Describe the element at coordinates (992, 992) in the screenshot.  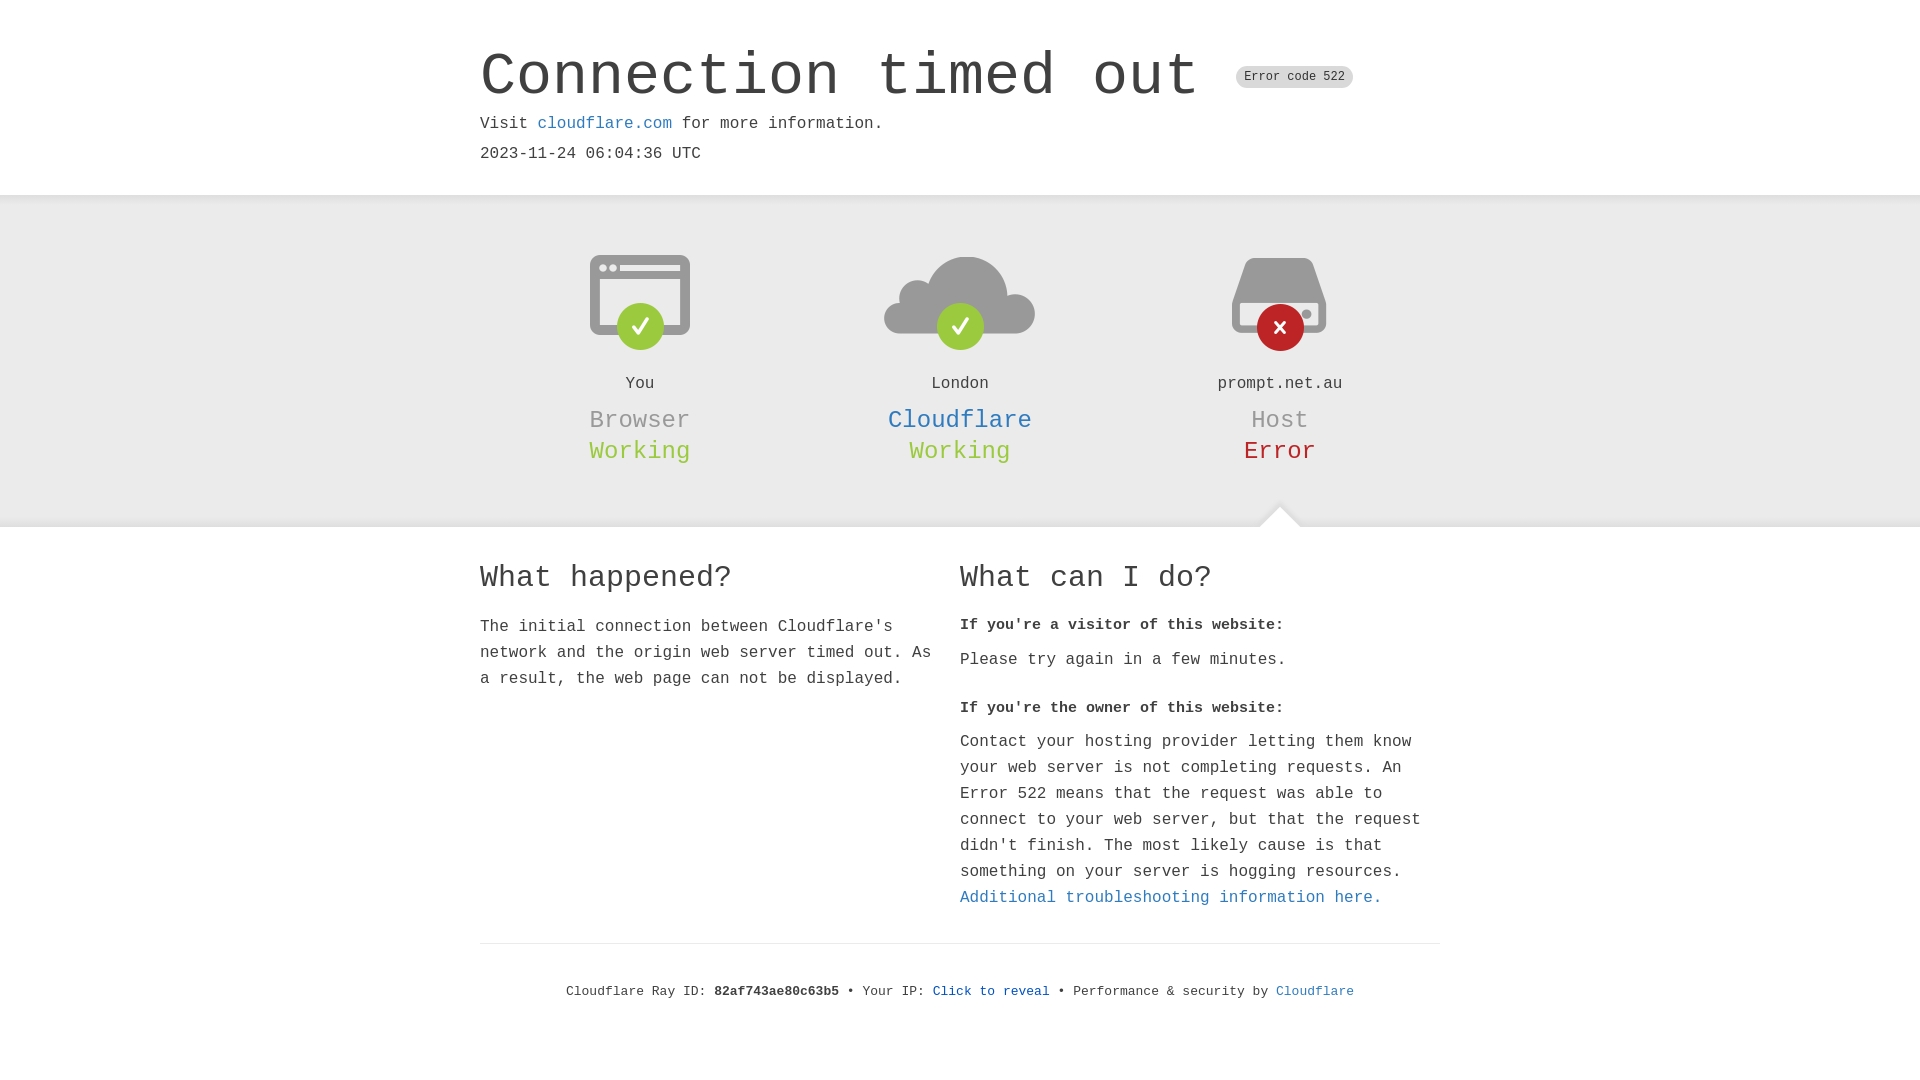
I see `Click to reveal` at that location.